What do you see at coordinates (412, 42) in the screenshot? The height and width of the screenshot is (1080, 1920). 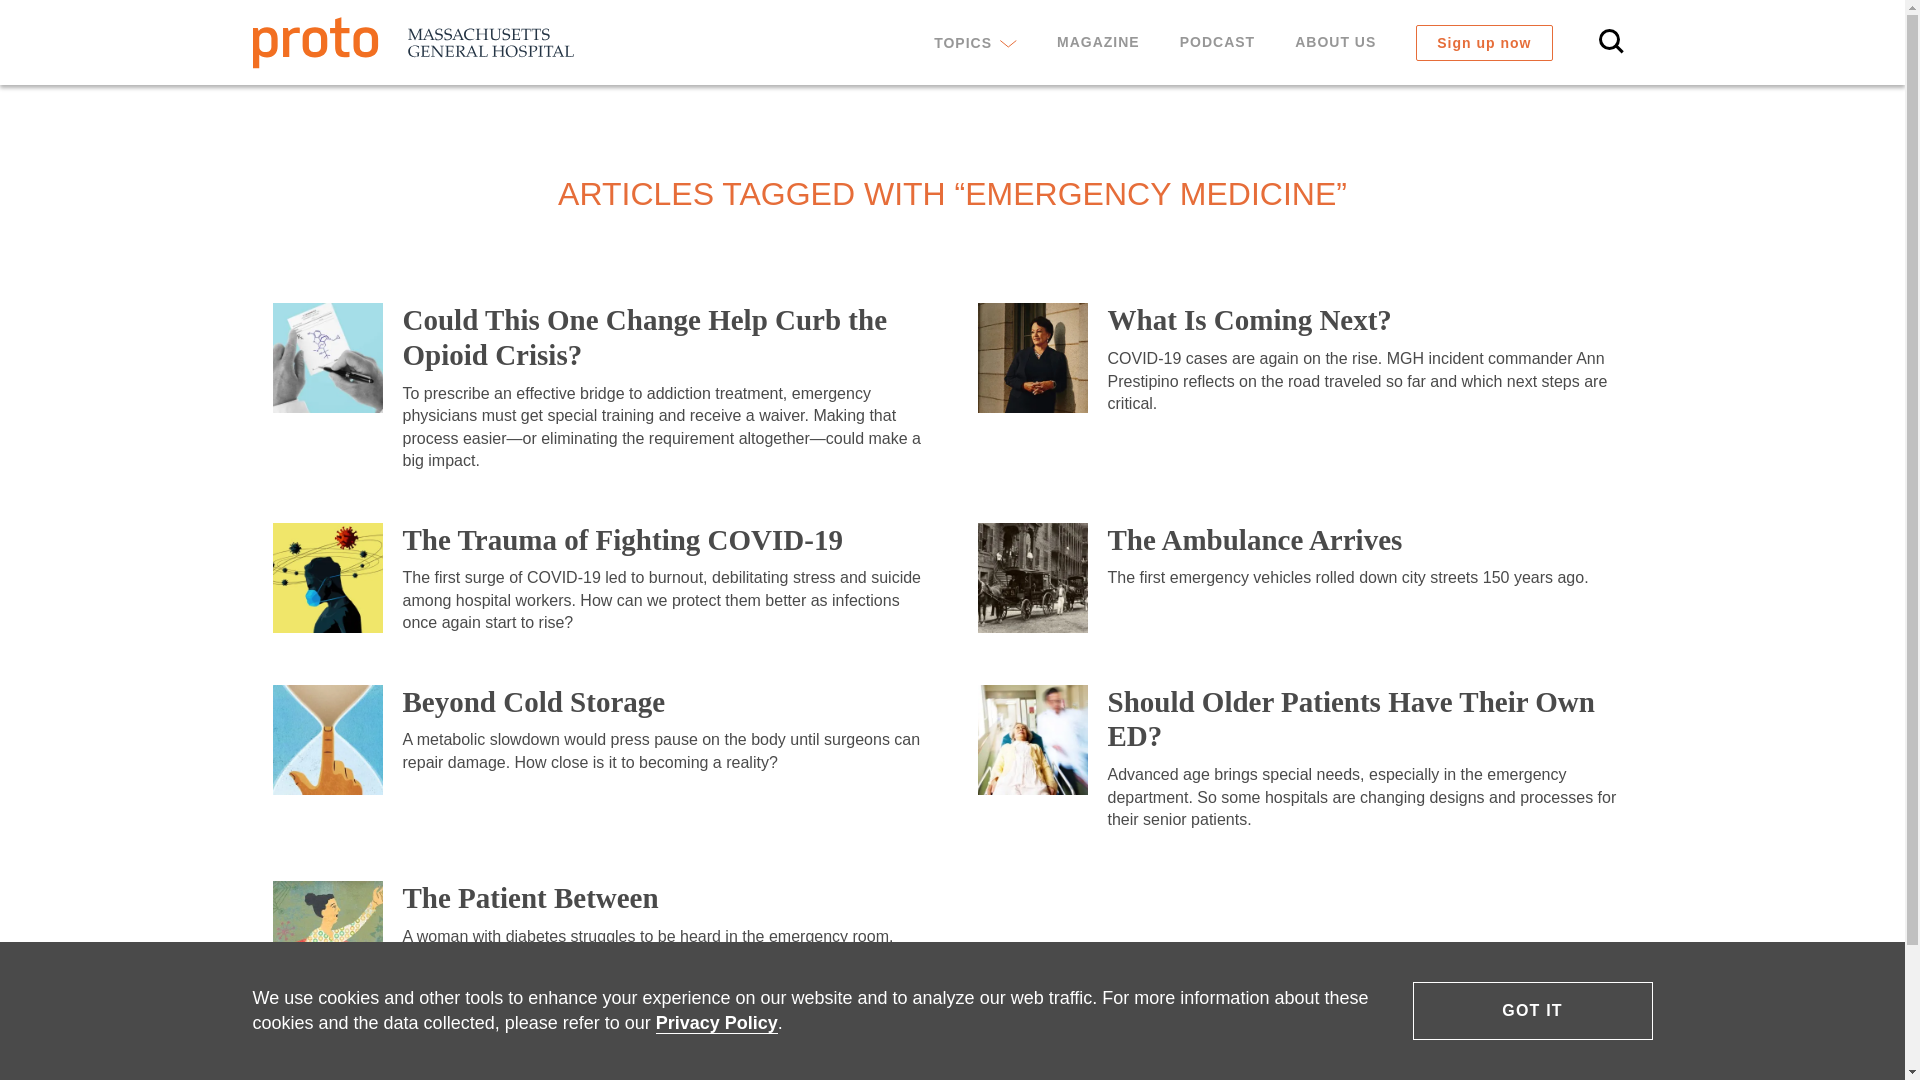 I see `Proto Magazine` at bounding box center [412, 42].